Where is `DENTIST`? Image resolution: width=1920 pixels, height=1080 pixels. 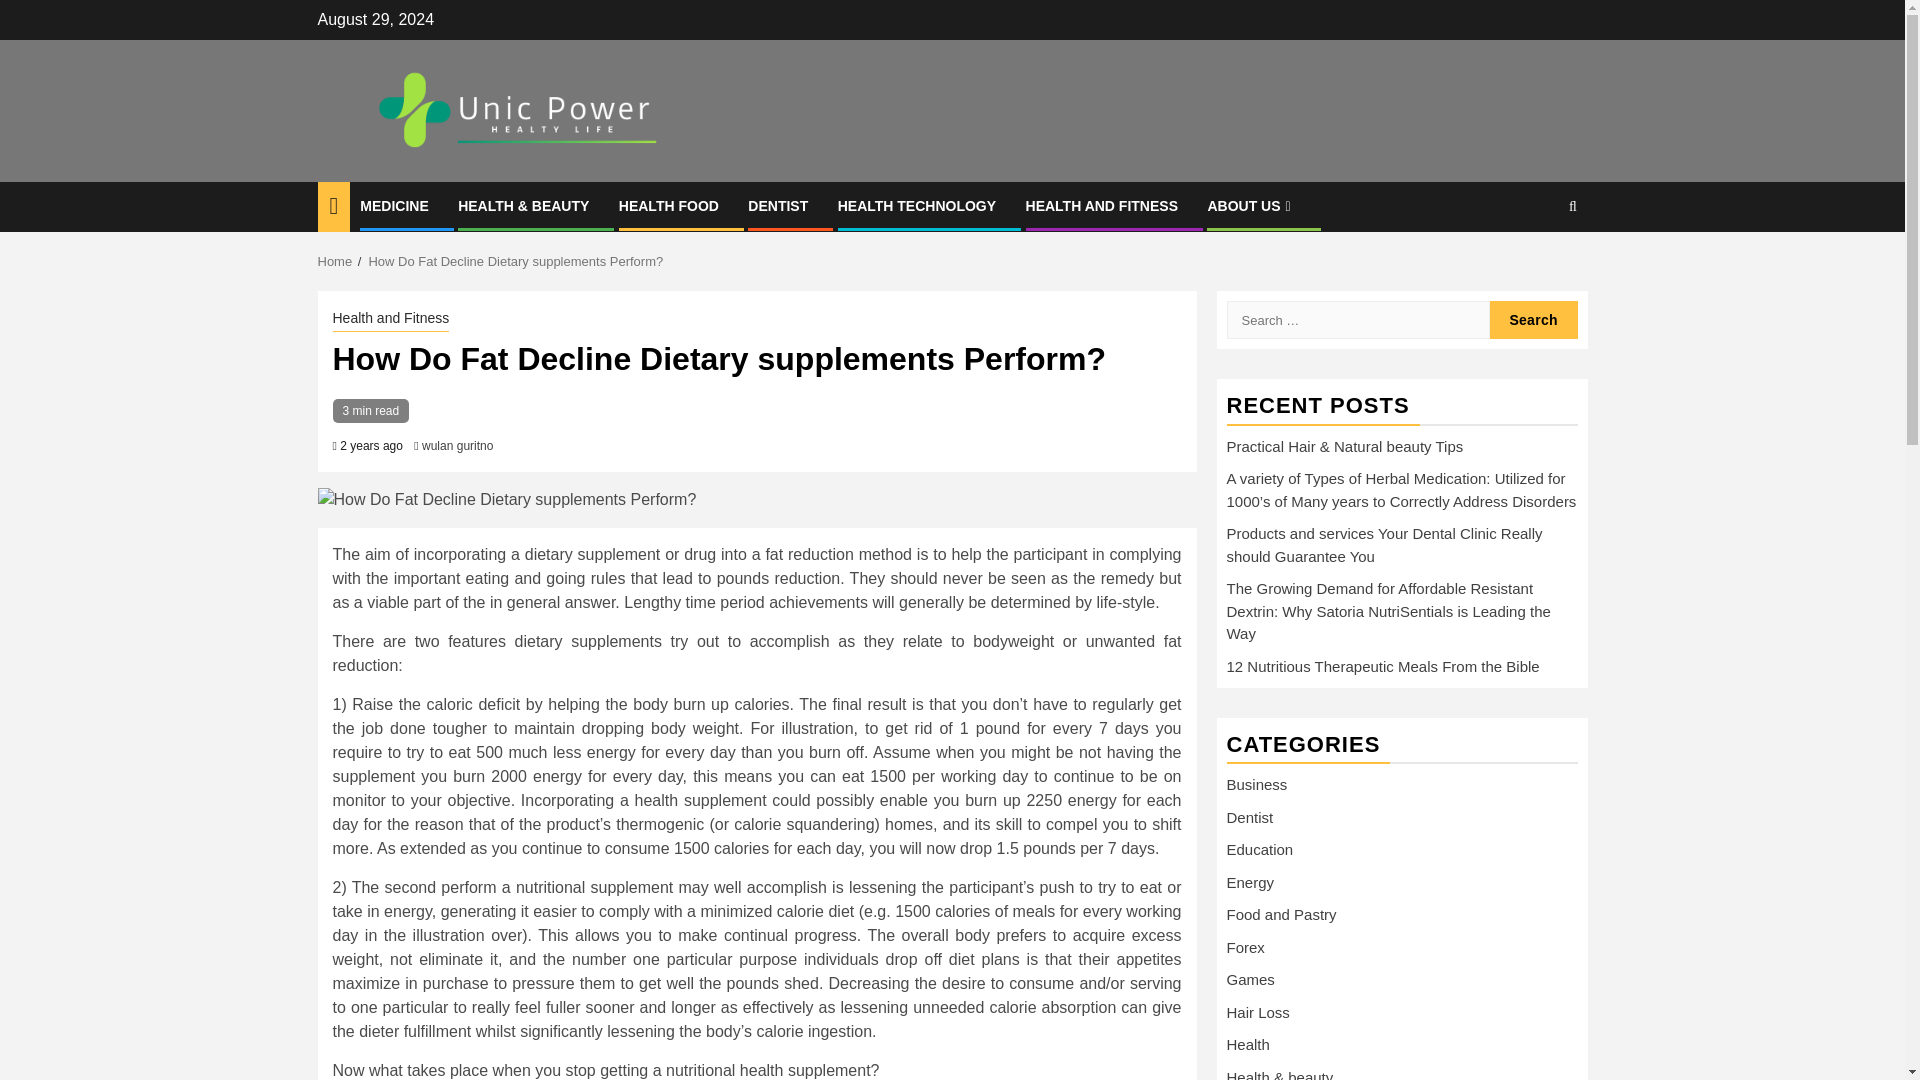 DENTIST is located at coordinates (778, 205).